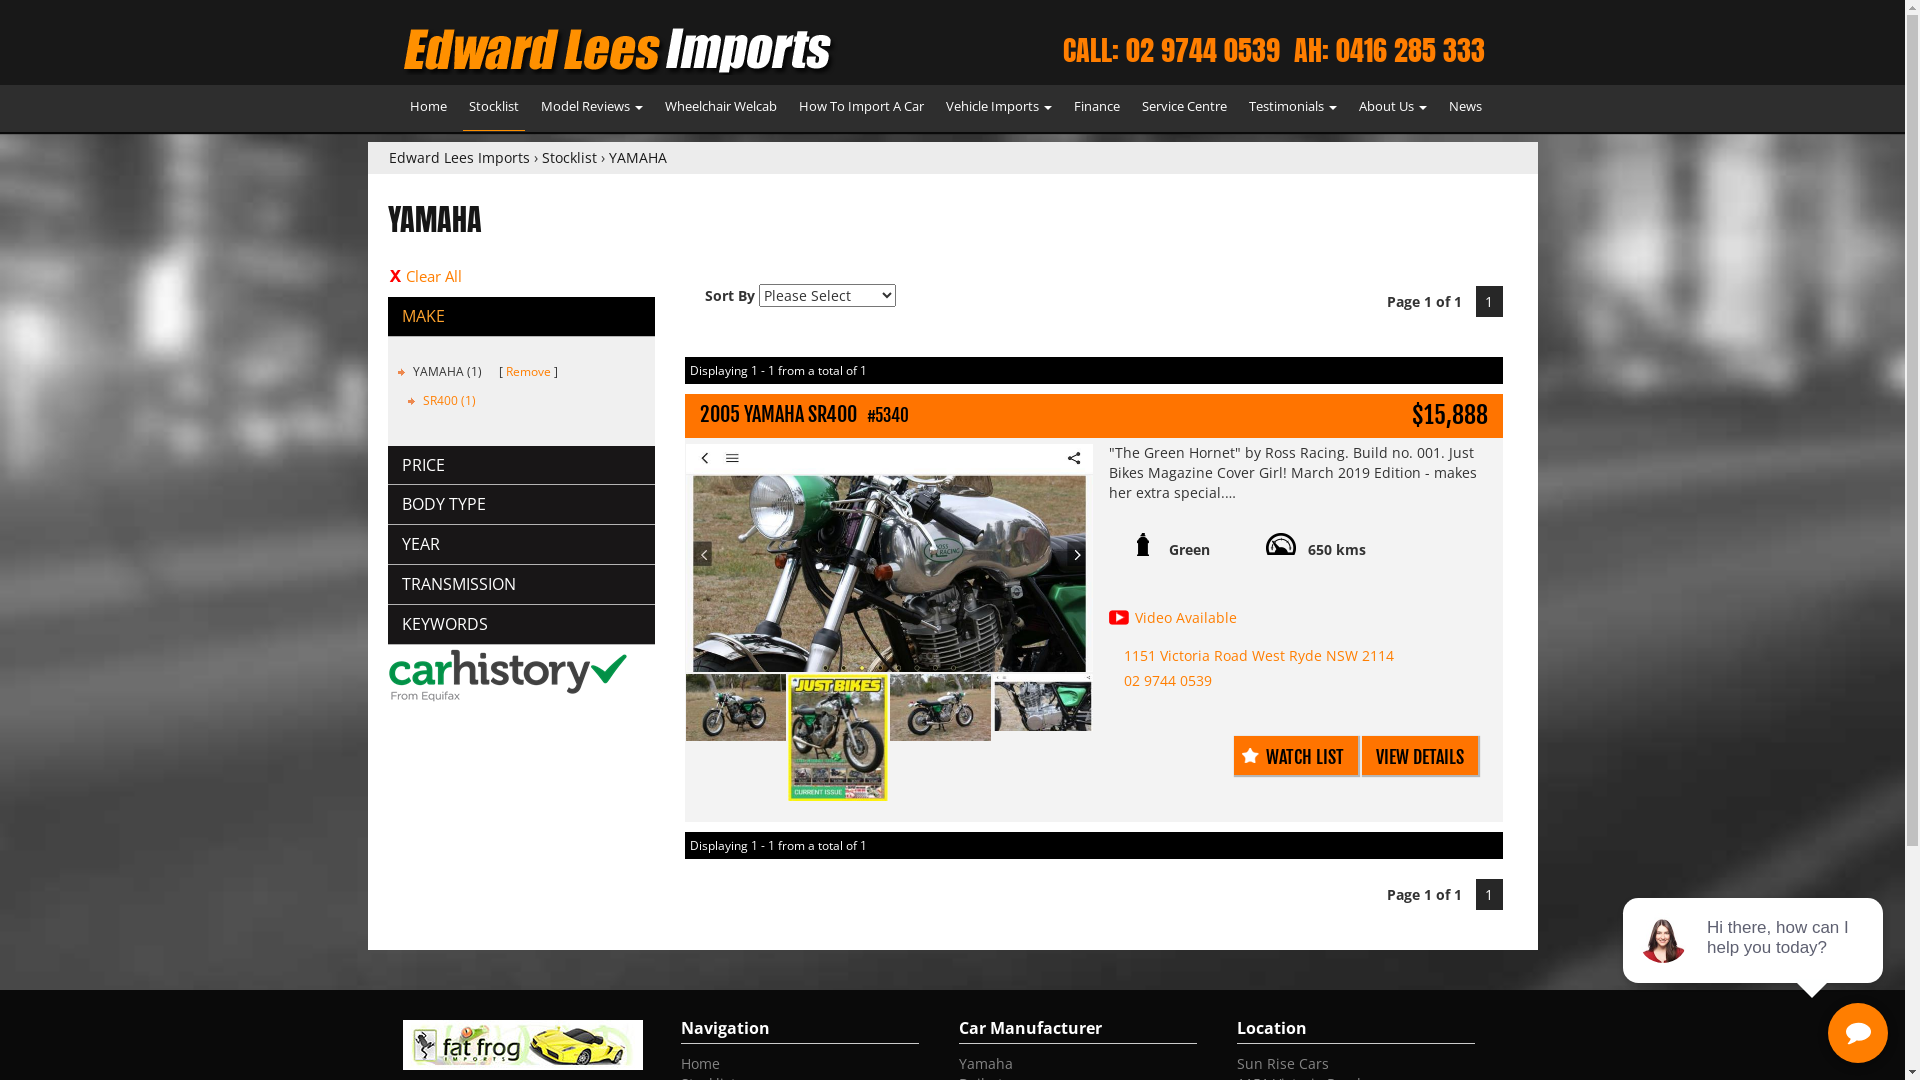 Image resolution: width=1920 pixels, height=1080 pixels. Describe the element at coordinates (1464, 108) in the screenshot. I see `News` at that location.